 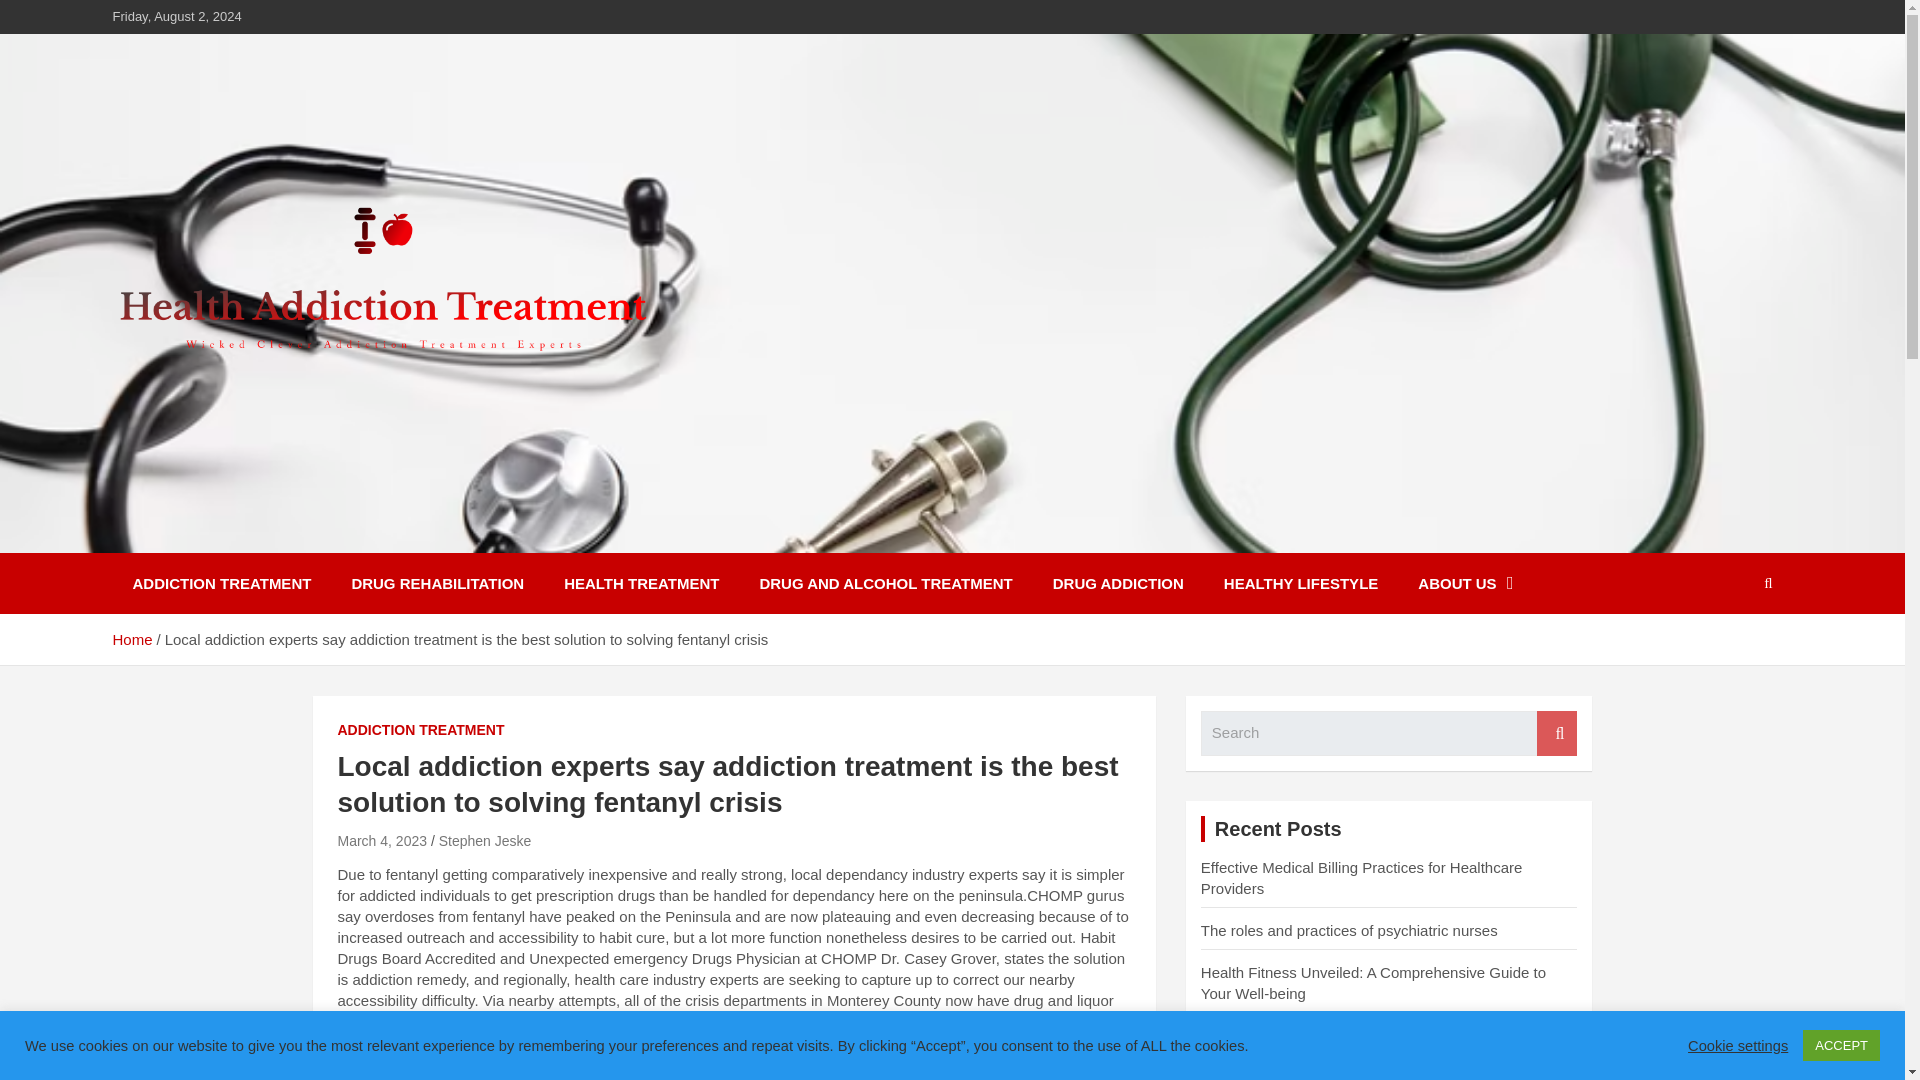 I want to click on DRUG REHABILITATION, so click(x=436, y=583).